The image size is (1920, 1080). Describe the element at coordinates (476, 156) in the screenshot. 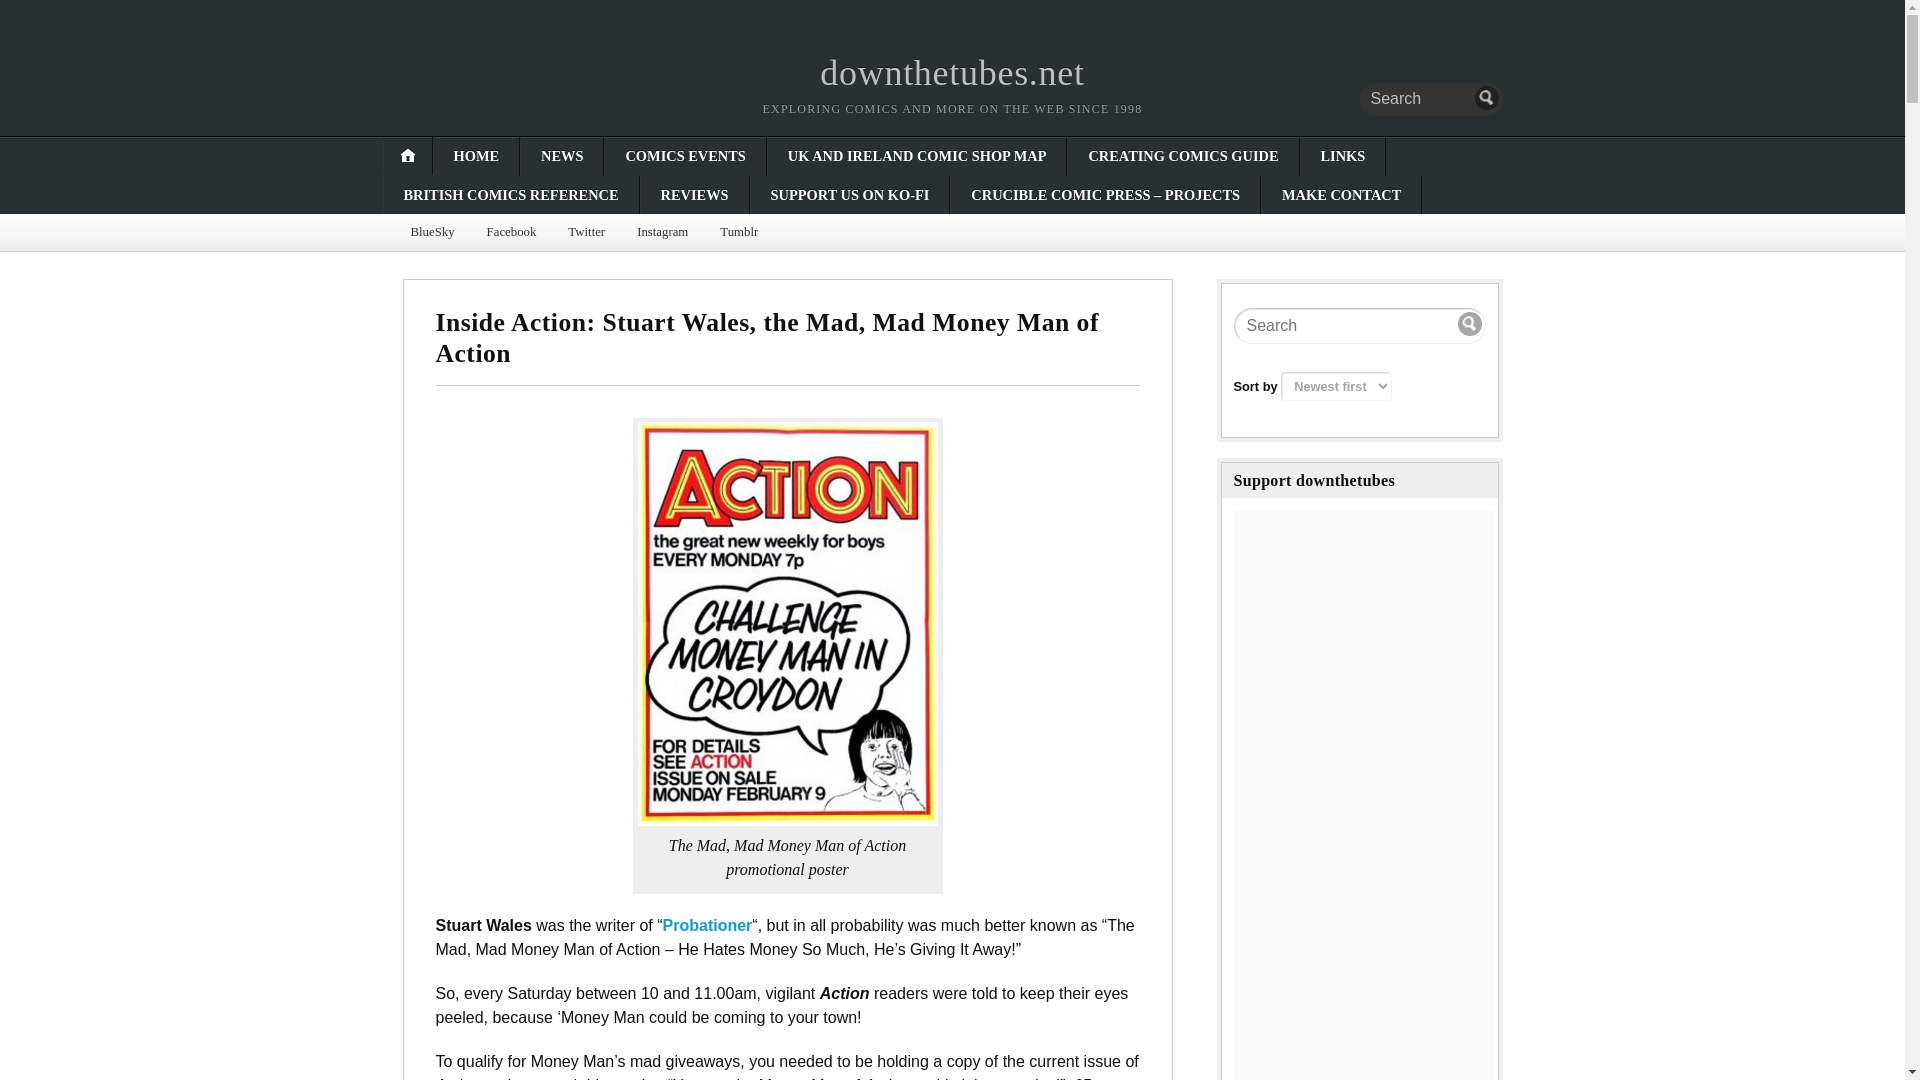

I see `HOME` at that location.